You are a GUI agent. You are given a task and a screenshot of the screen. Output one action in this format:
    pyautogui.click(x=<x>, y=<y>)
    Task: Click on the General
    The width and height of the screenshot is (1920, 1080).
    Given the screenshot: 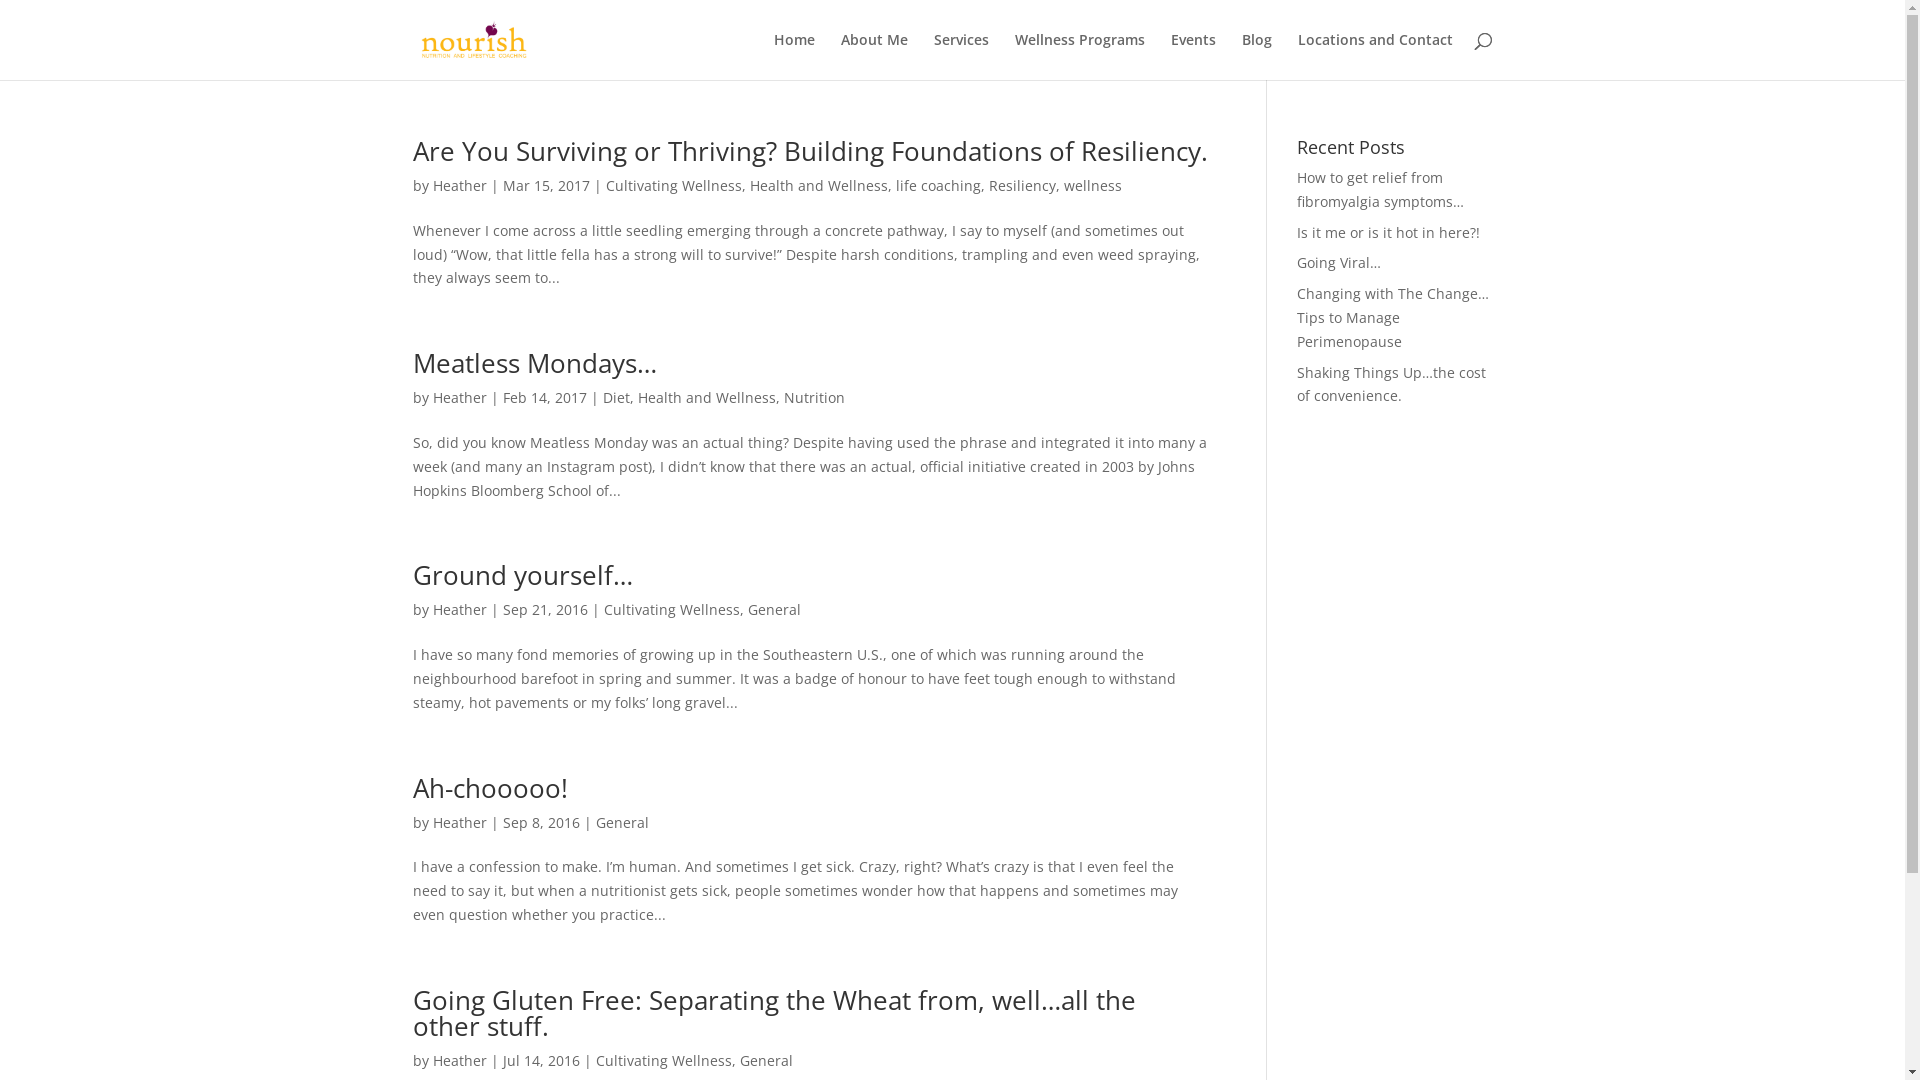 What is the action you would take?
    pyautogui.click(x=766, y=1060)
    